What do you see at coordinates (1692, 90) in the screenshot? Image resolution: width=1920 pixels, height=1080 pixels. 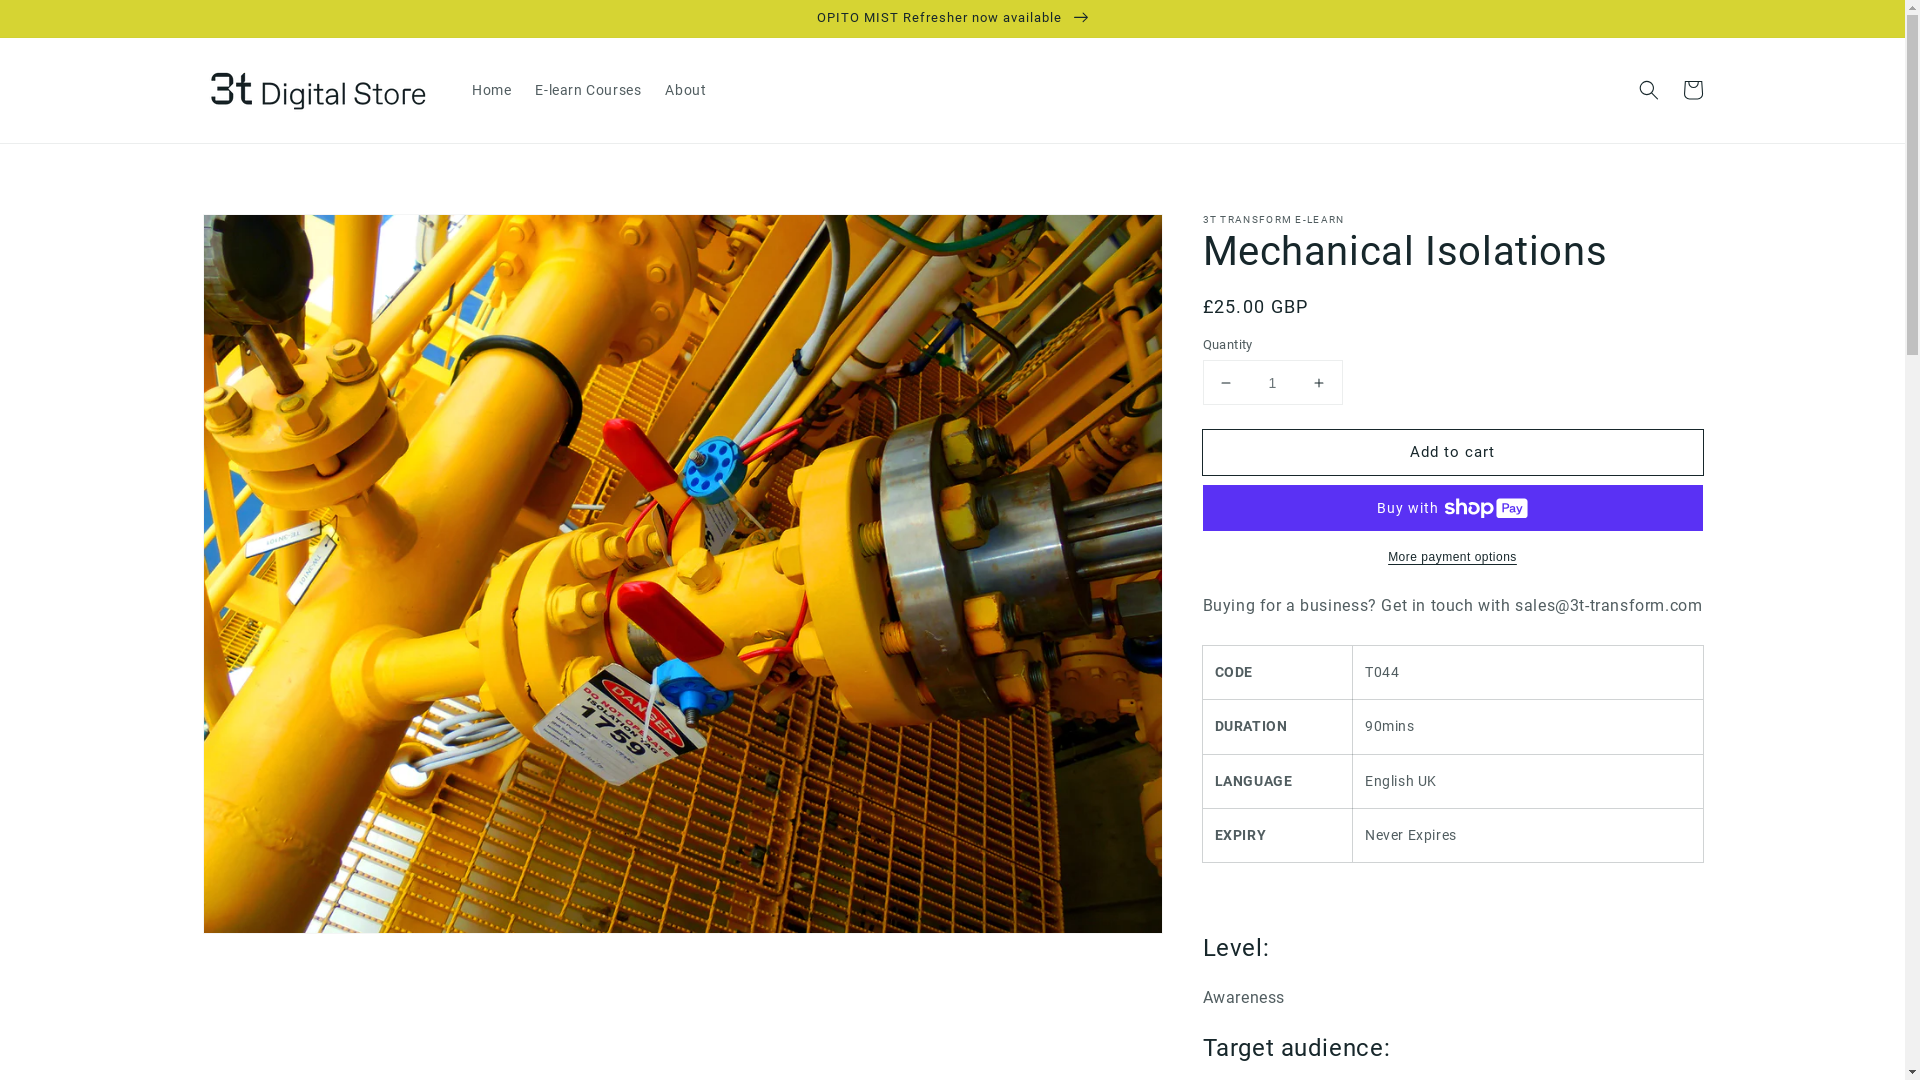 I see `Cart` at bounding box center [1692, 90].